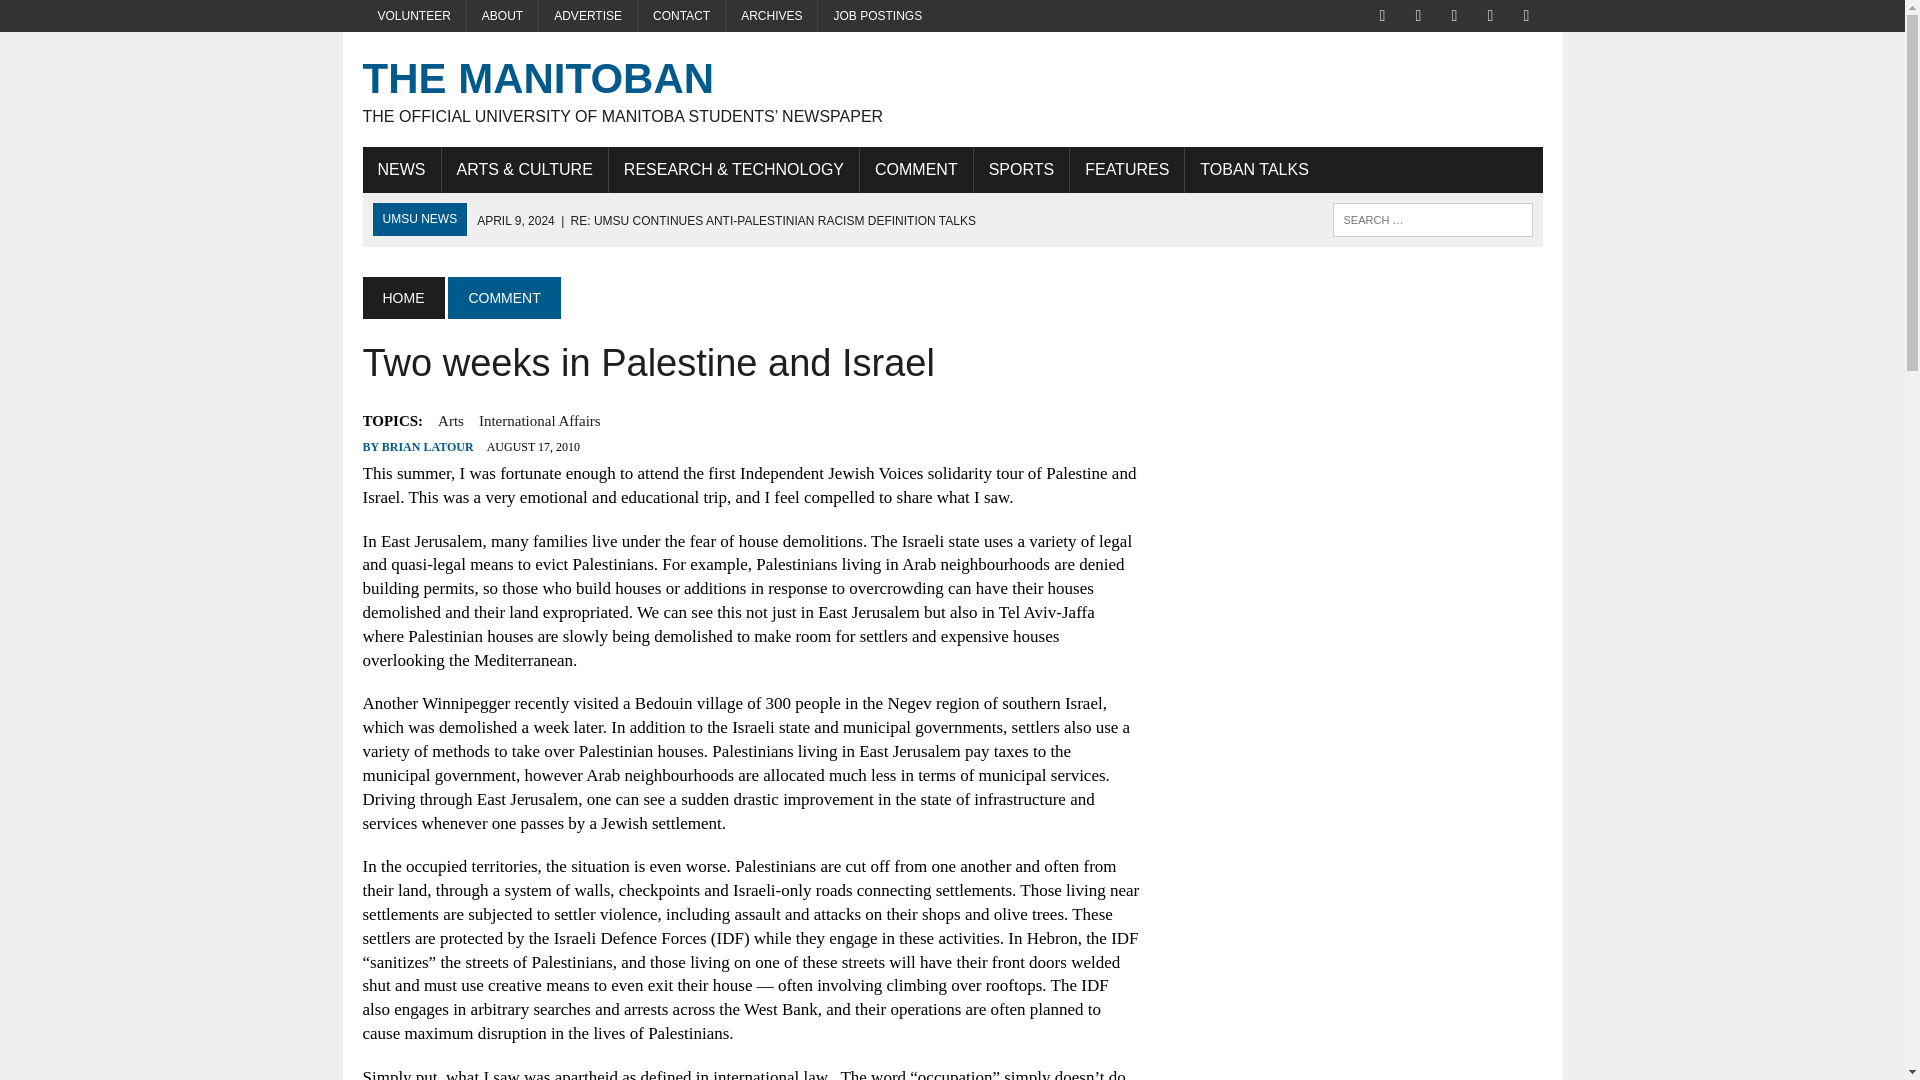 The image size is (1920, 1080). Describe the element at coordinates (916, 170) in the screenshot. I see `COMMENT` at that location.